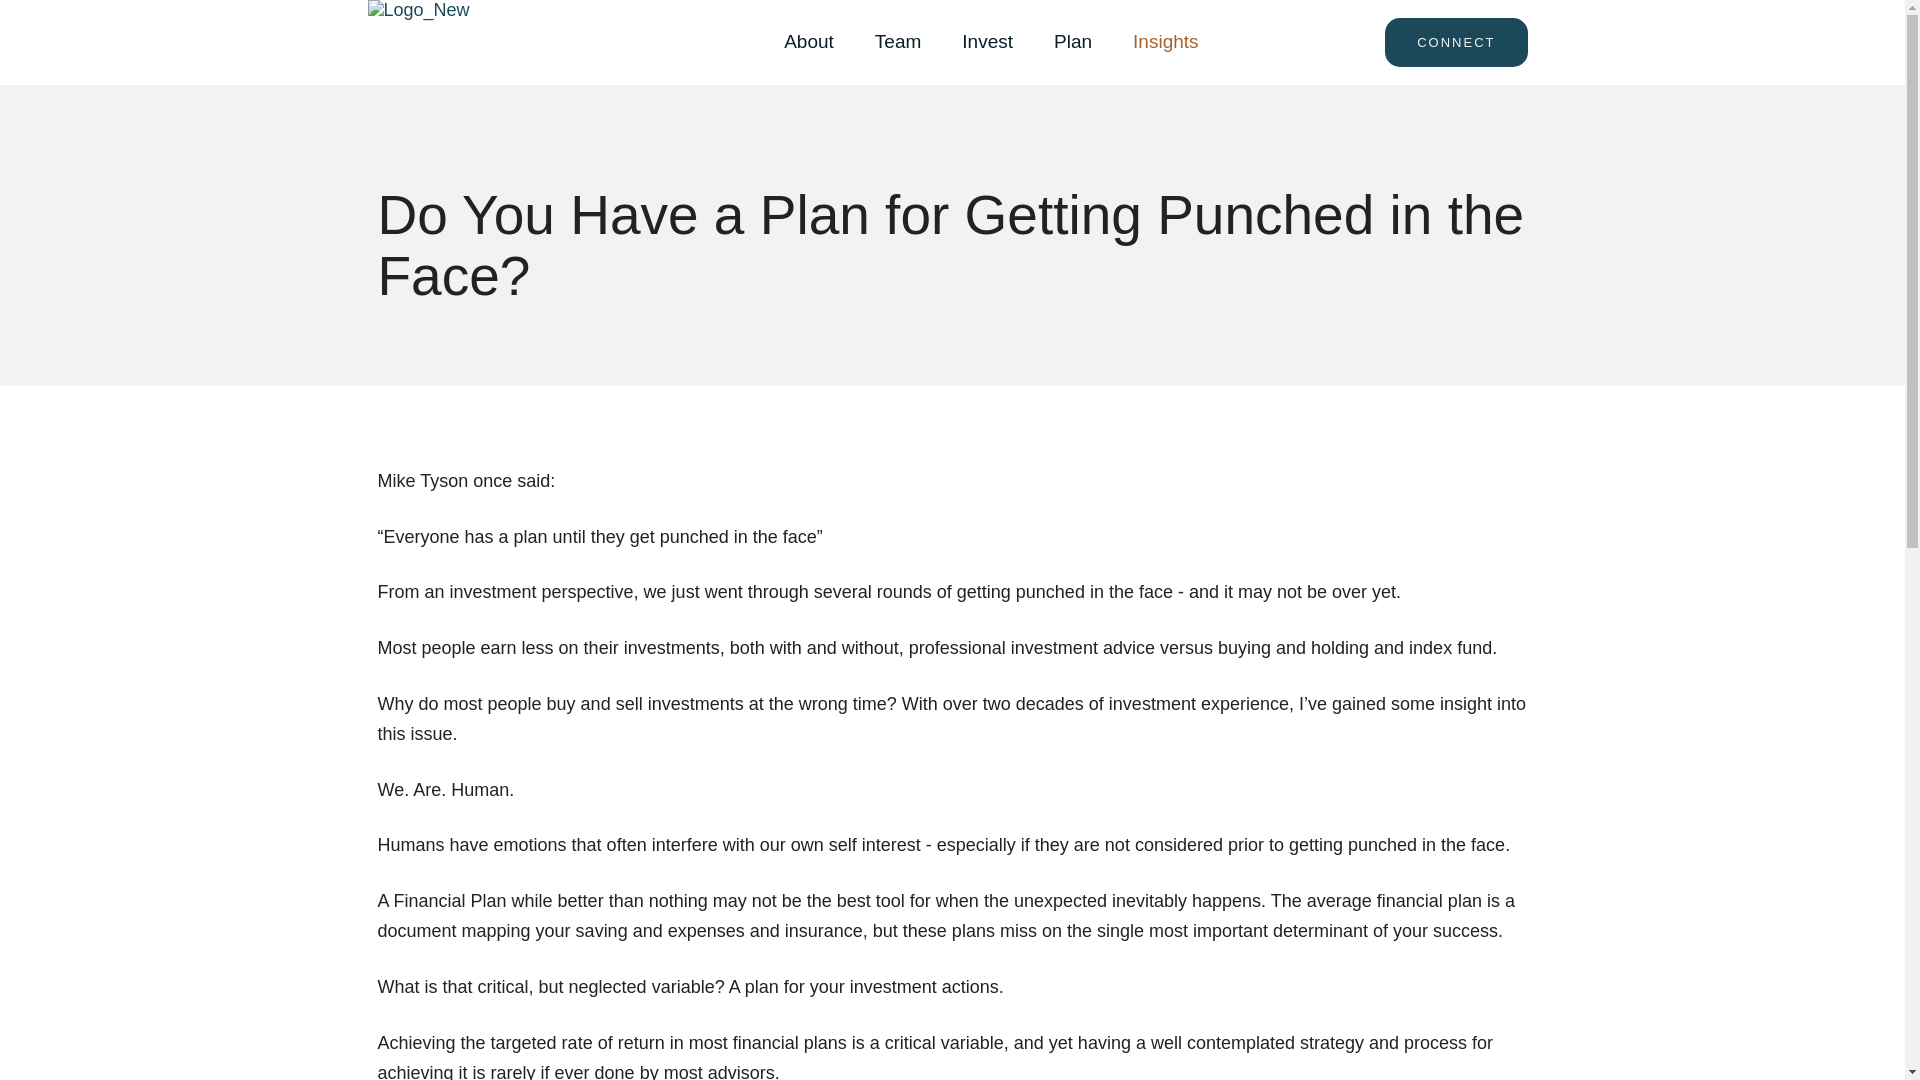 The width and height of the screenshot is (1920, 1080). What do you see at coordinates (988, 42) in the screenshot?
I see `Invest` at bounding box center [988, 42].